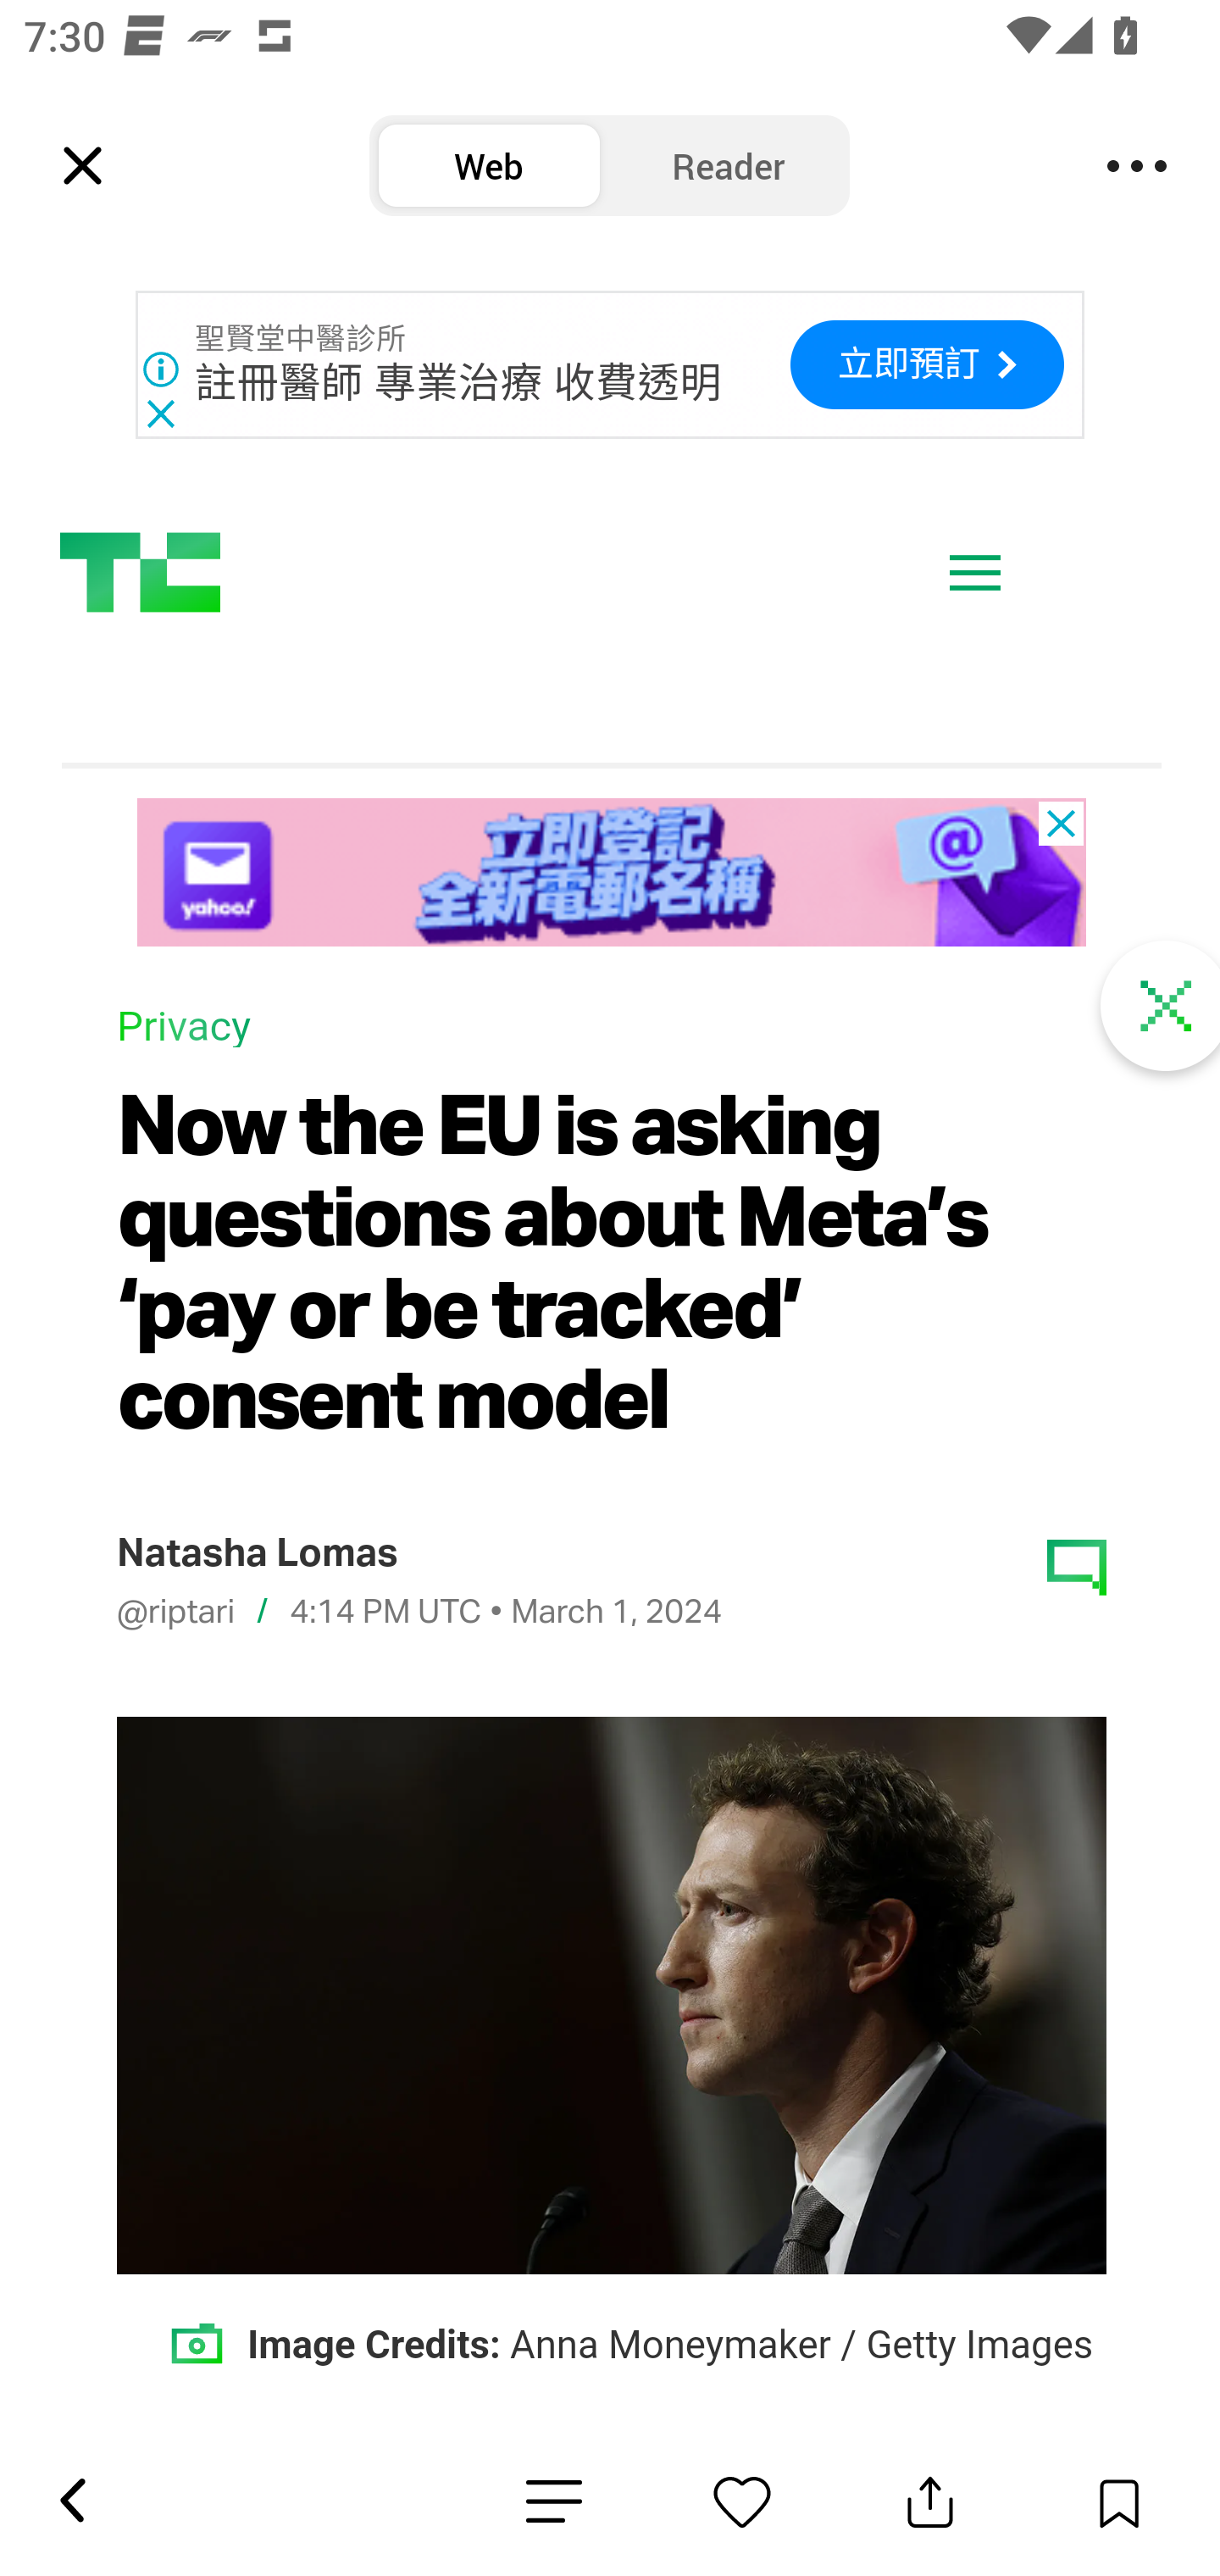 This screenshot has width=1220, height=2576. I want to click on Reader, so click(729, 166).